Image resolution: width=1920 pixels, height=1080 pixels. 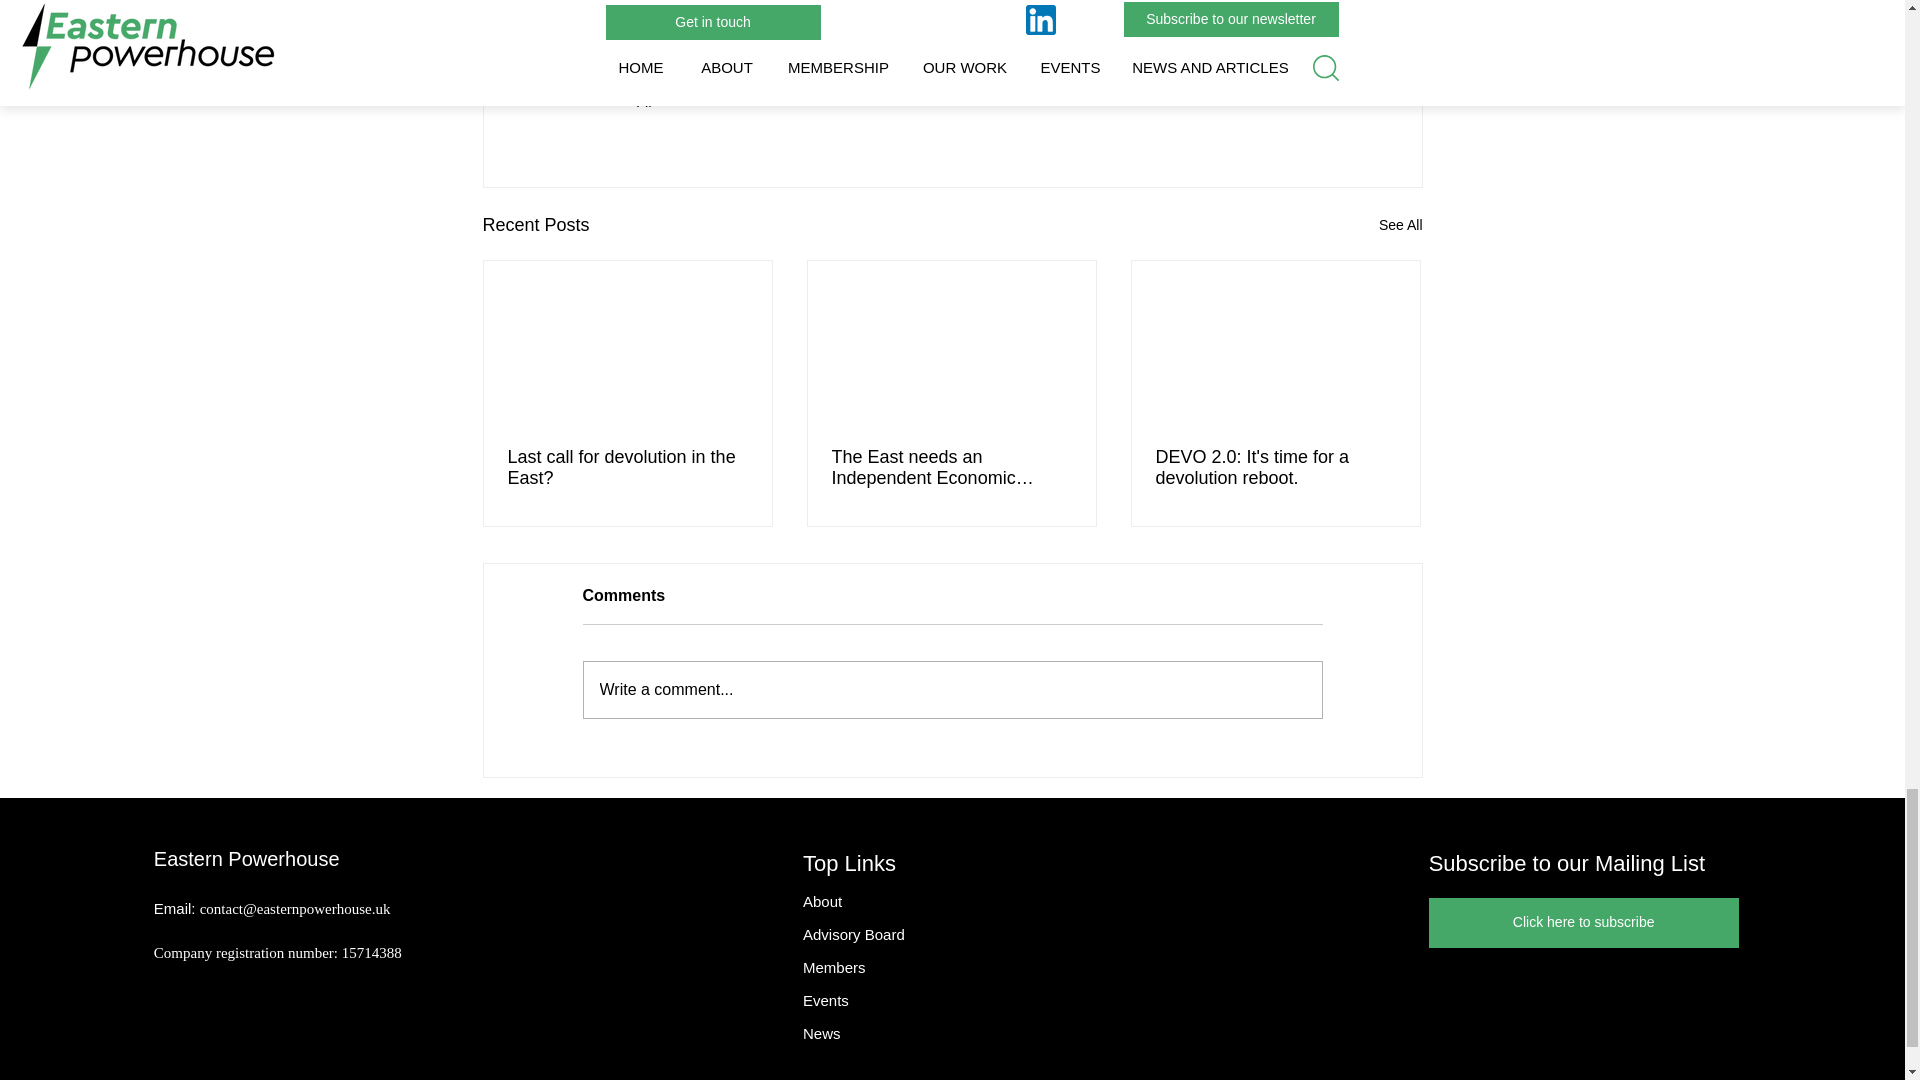 I want to click on Write a comment..., so click(x=952, y=690).